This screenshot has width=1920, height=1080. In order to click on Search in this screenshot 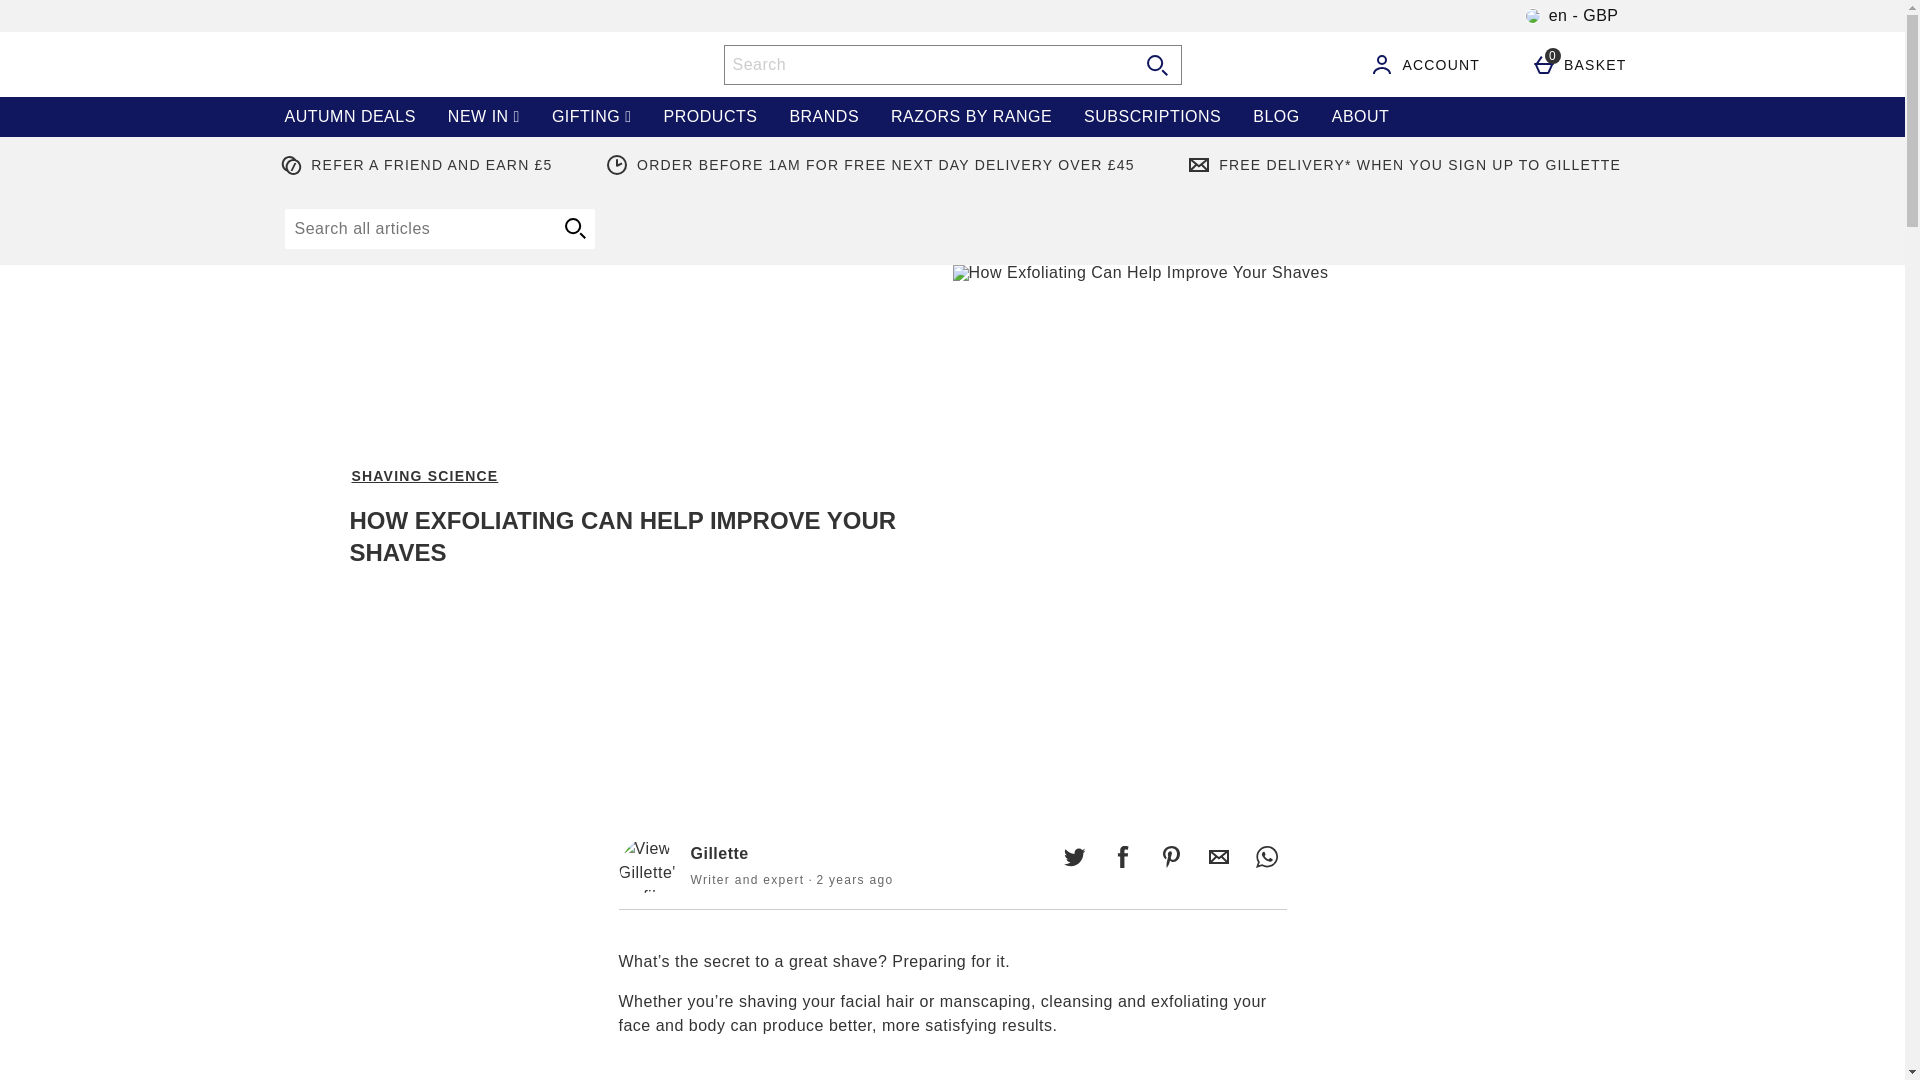, I will do `click(928, 65)`.